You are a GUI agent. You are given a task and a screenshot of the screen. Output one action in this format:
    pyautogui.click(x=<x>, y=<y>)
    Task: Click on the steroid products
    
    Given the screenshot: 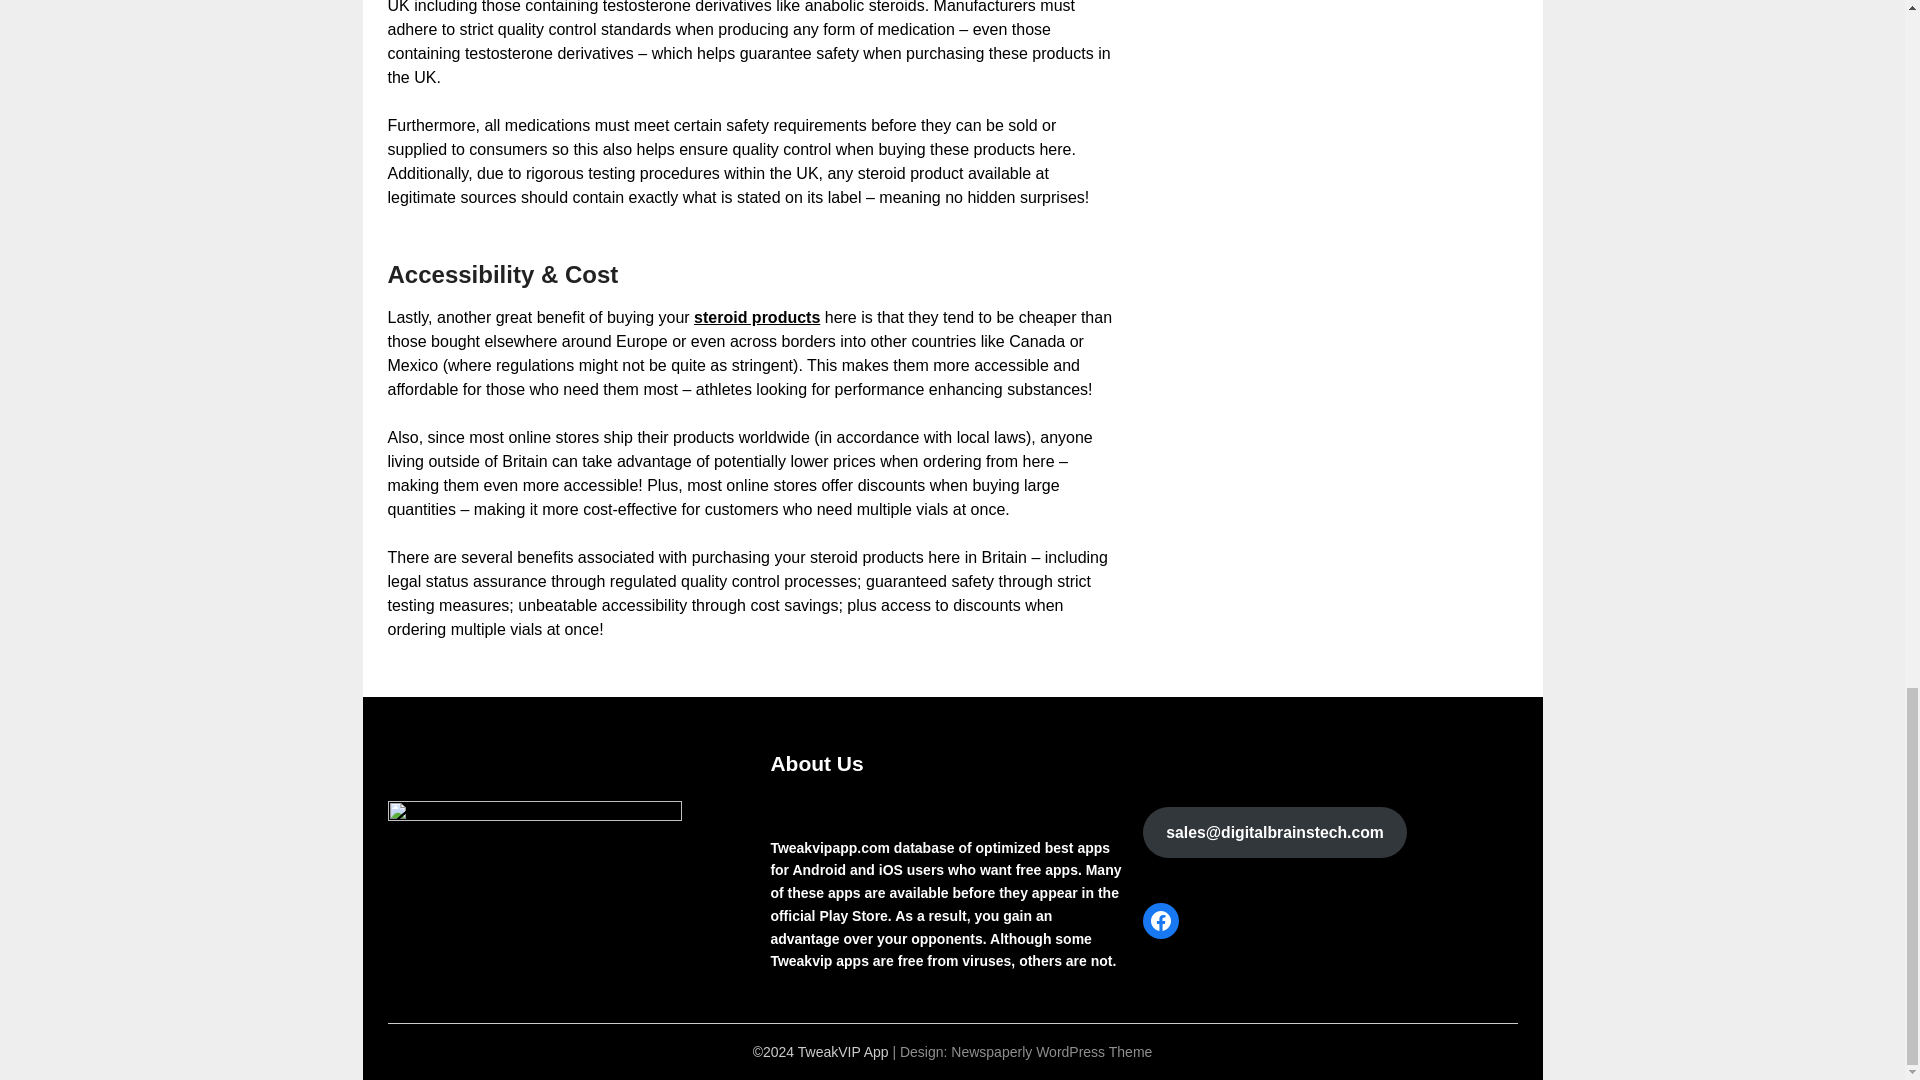 What is the action you would take?
    pyautogui.click(x=756, y=317)
    